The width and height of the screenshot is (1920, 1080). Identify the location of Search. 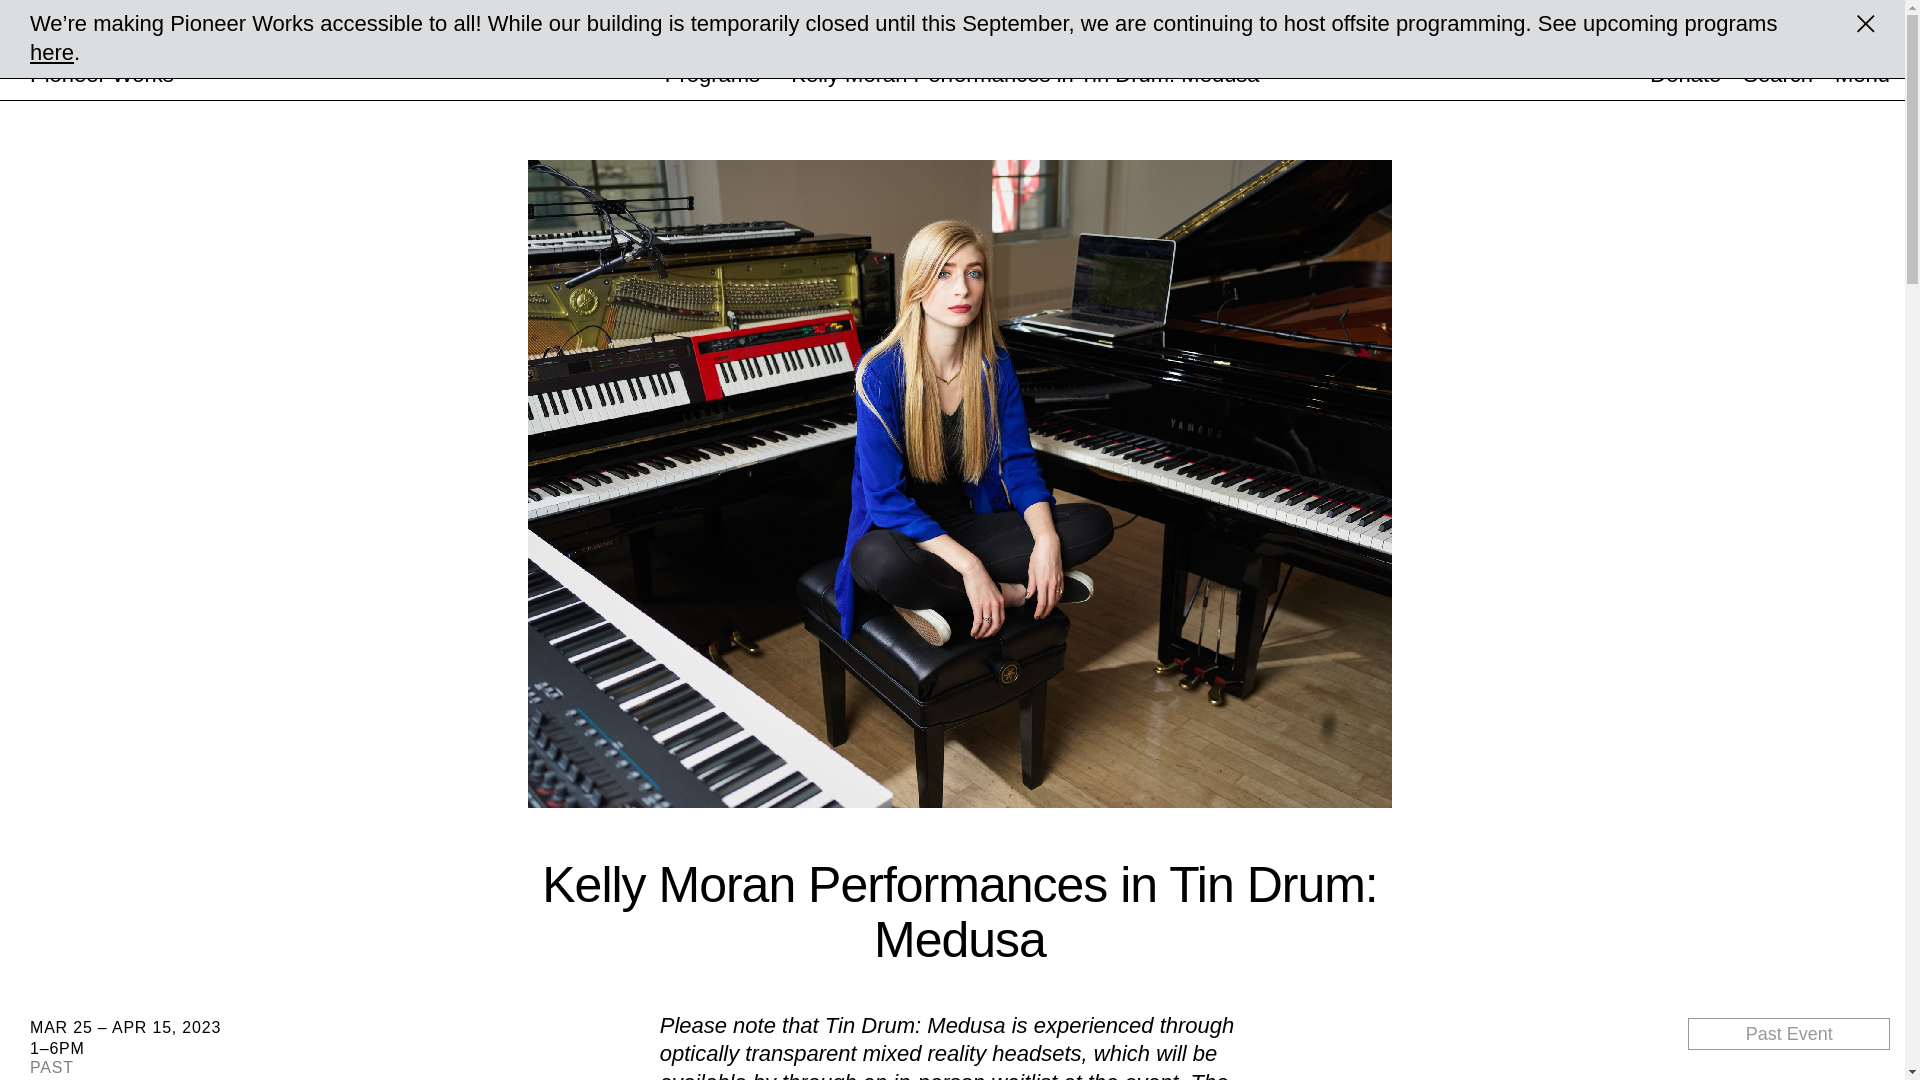
(1778, 74).